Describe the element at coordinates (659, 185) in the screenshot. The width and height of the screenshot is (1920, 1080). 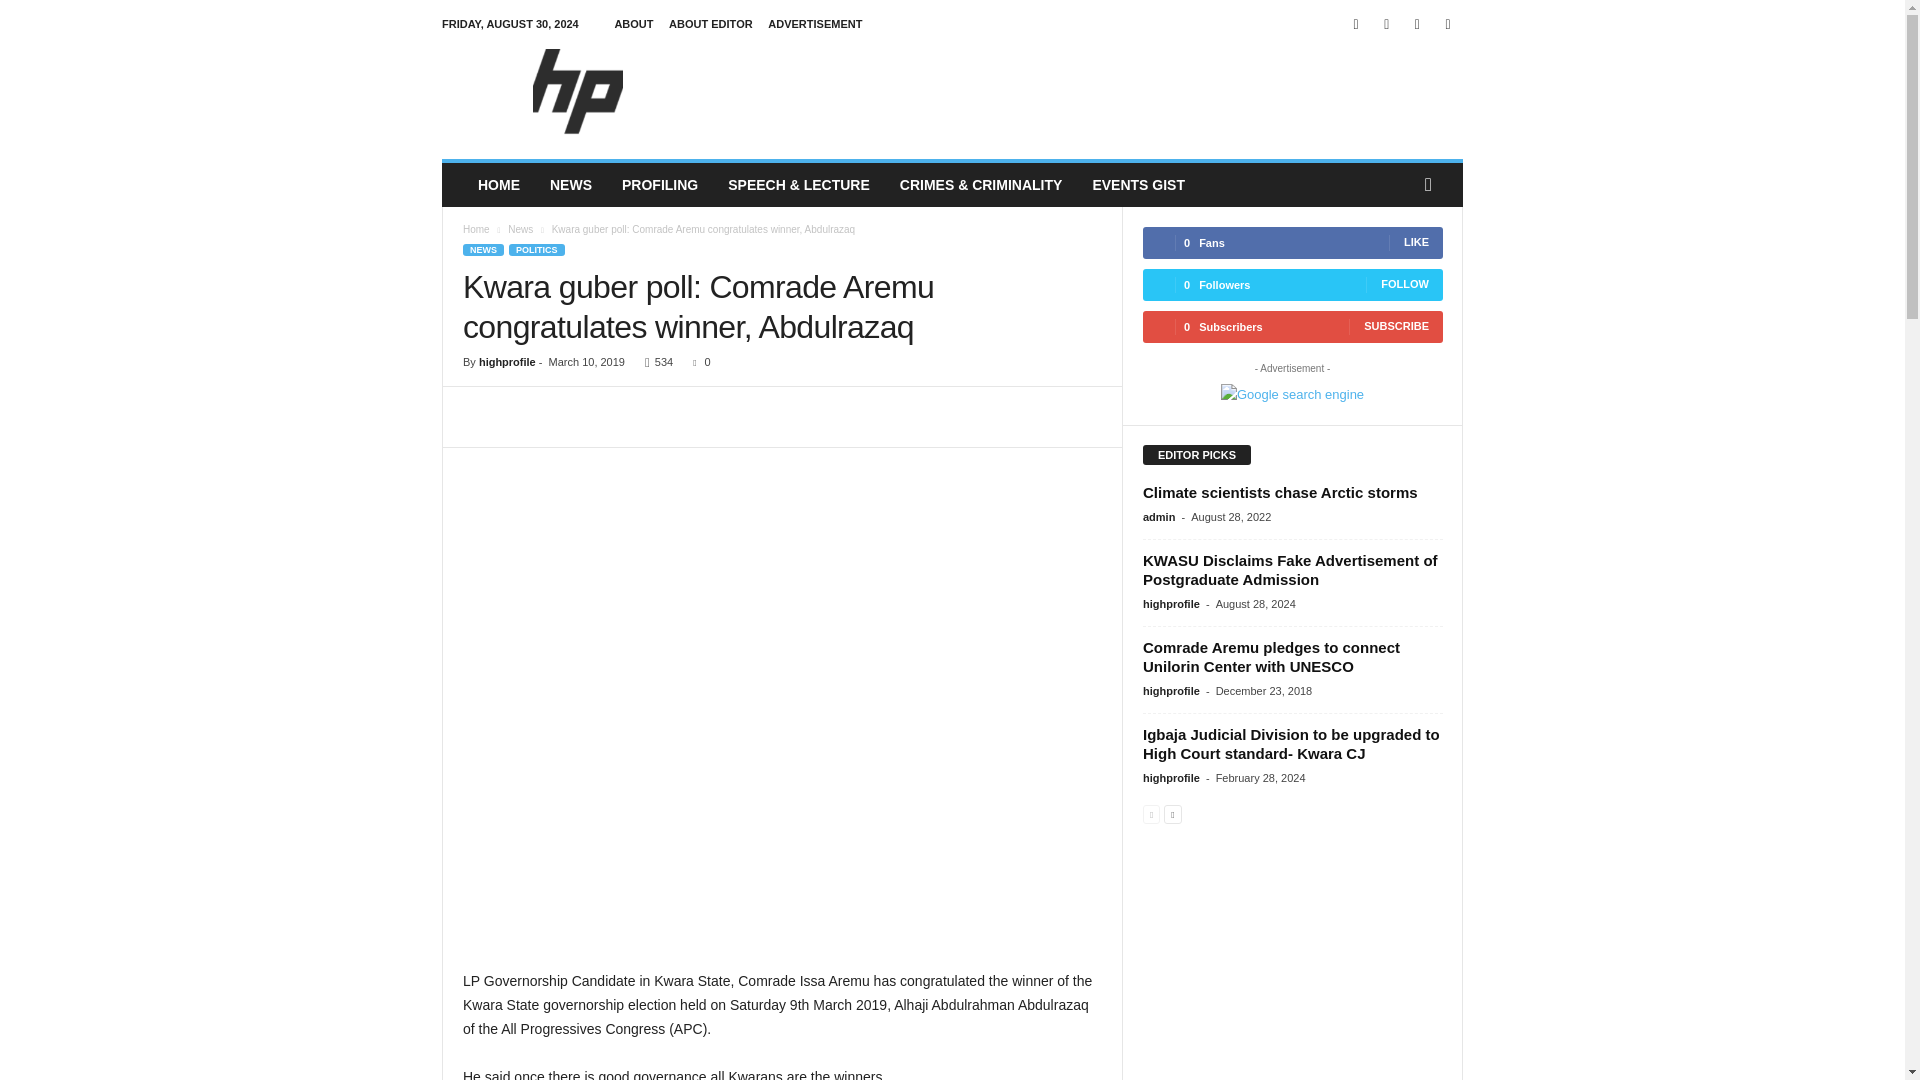
I see `PROFILING` at that location.